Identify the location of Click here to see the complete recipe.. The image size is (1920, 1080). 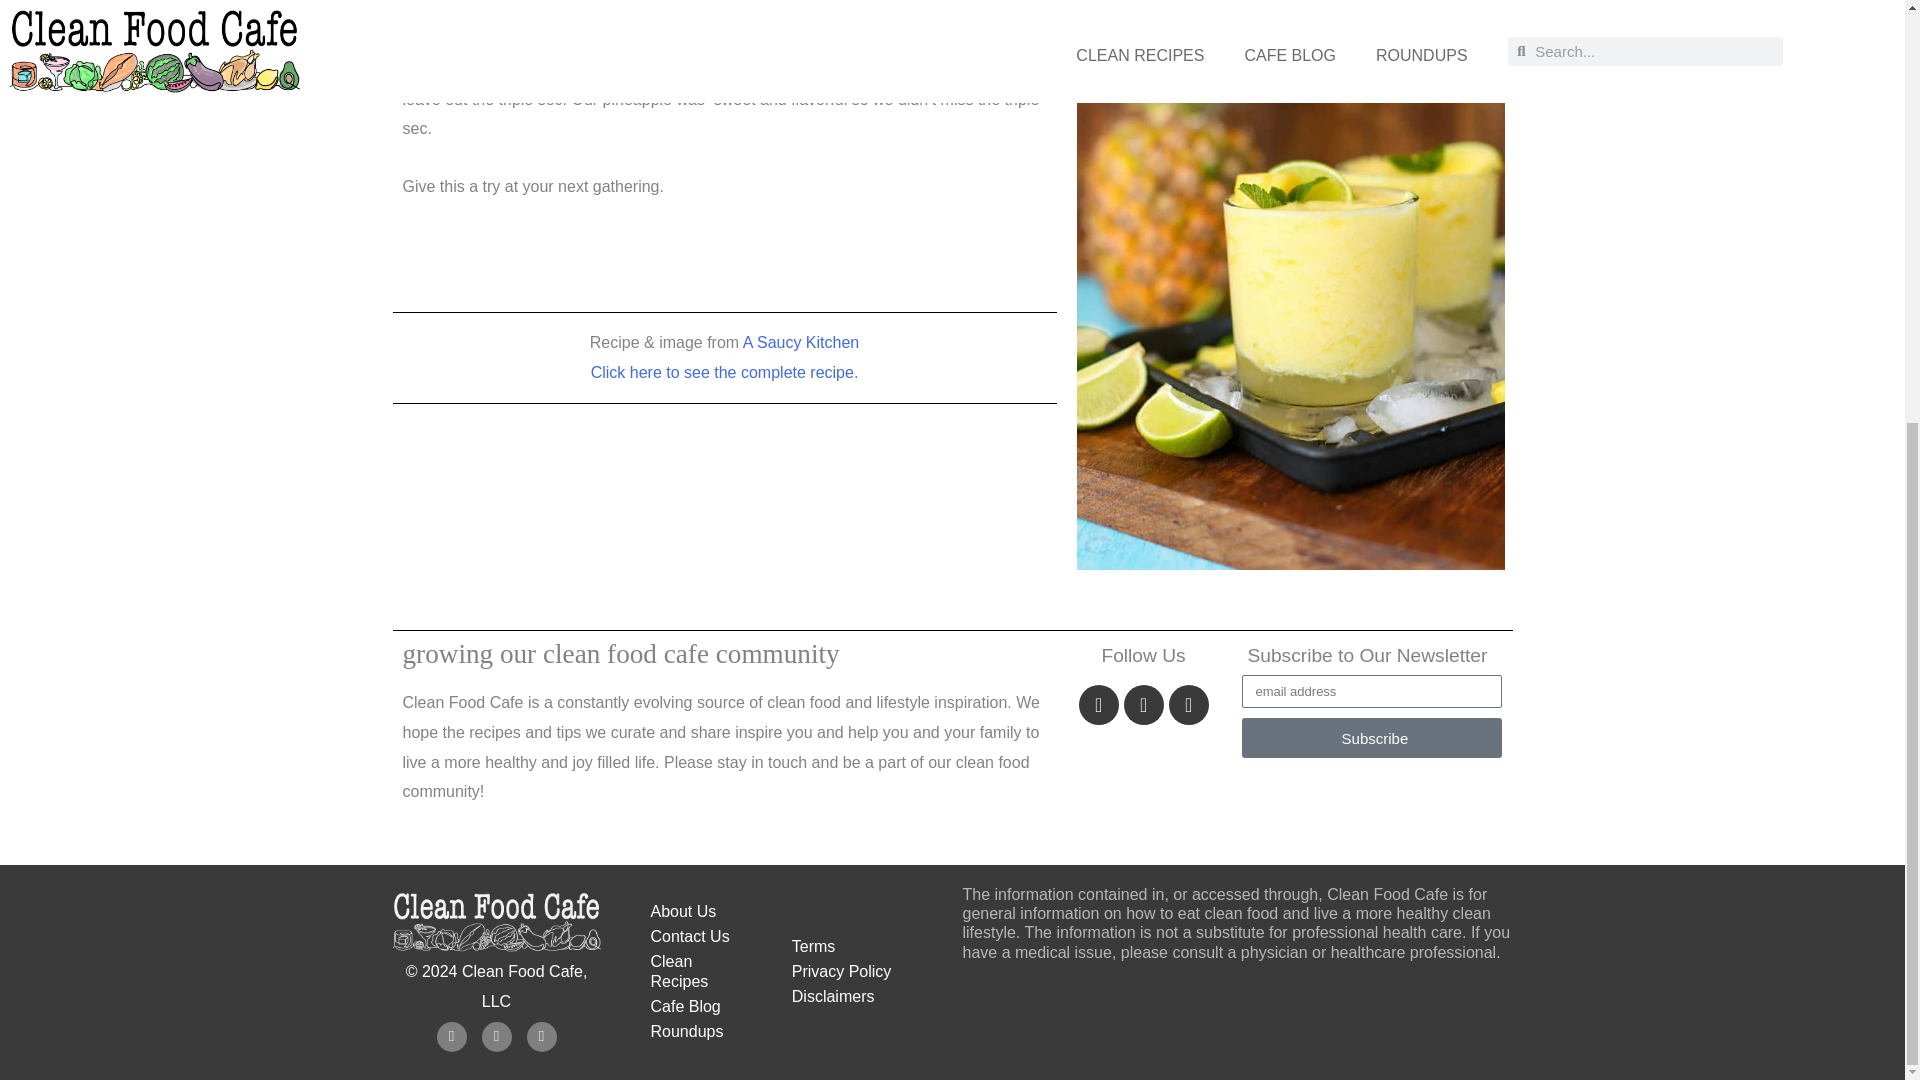
(724, 372).